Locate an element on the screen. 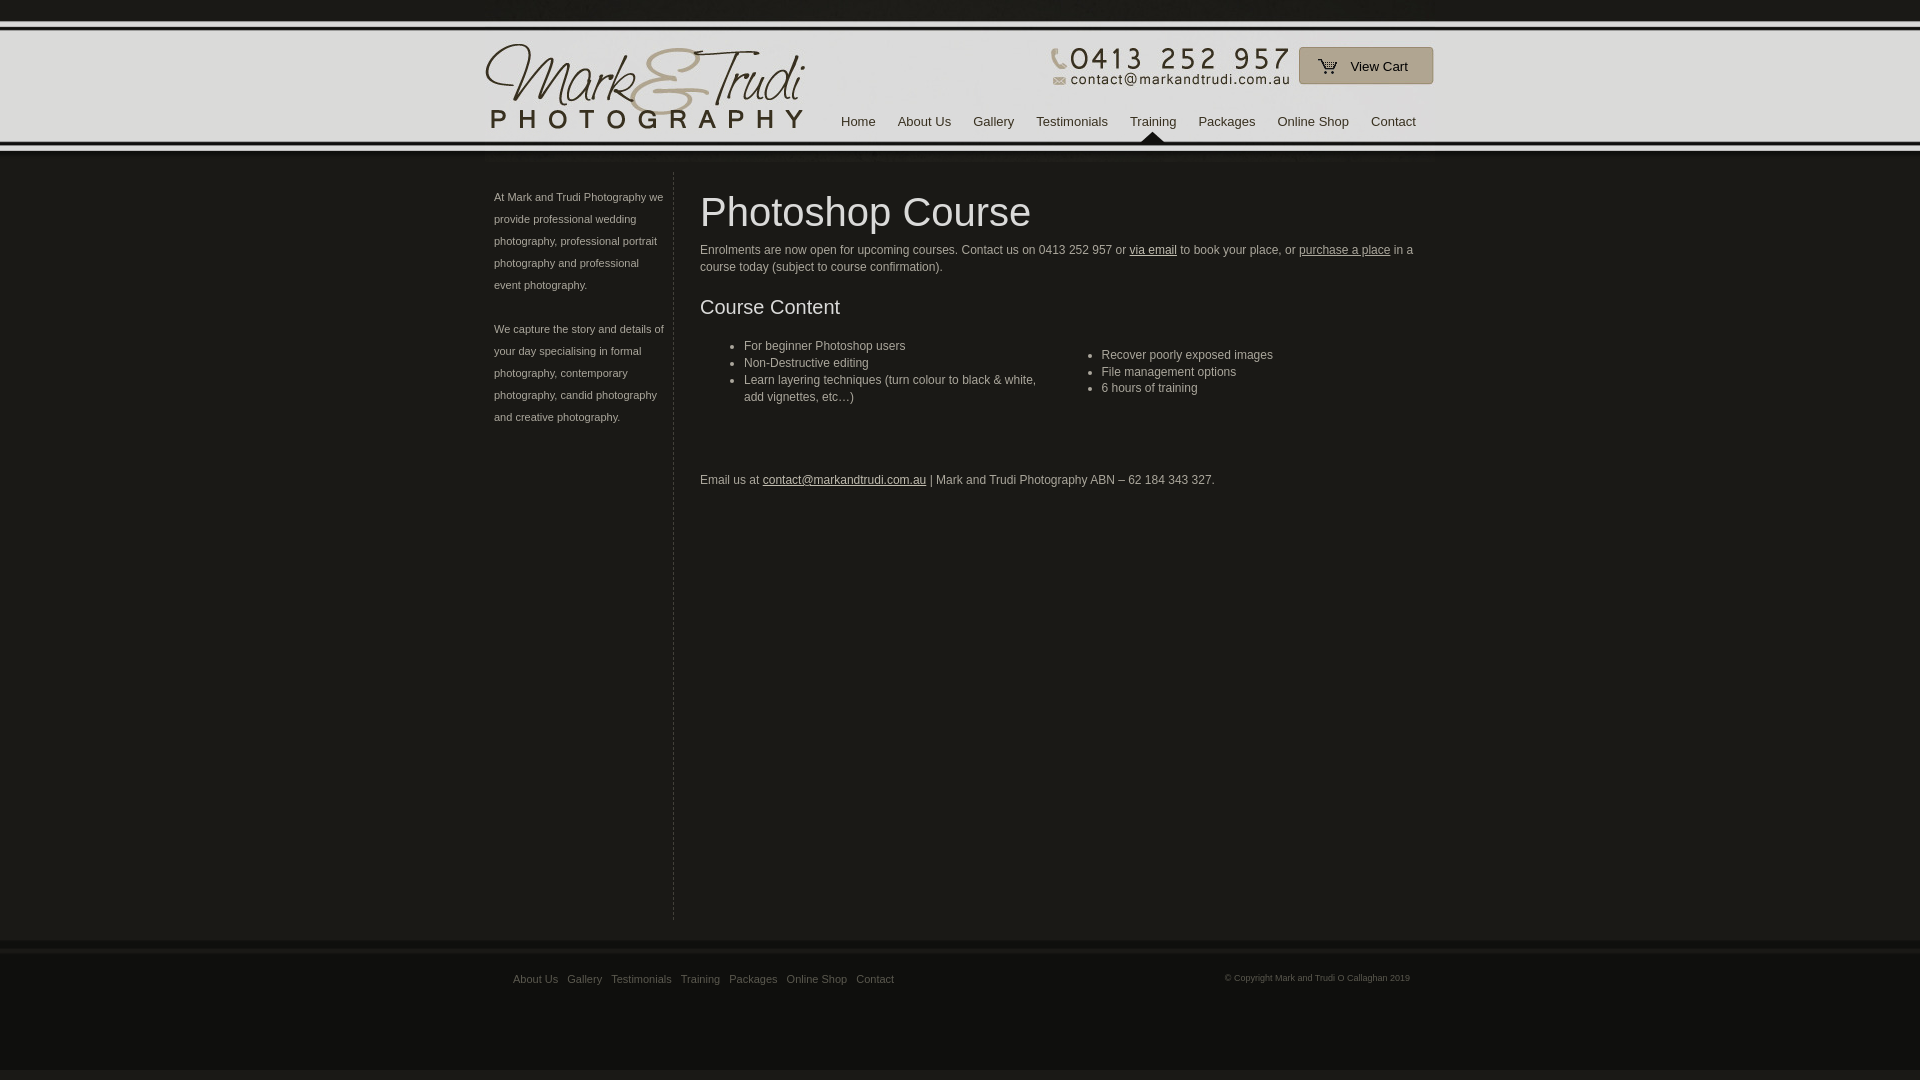  via email is located at coordinates (1154, 250).